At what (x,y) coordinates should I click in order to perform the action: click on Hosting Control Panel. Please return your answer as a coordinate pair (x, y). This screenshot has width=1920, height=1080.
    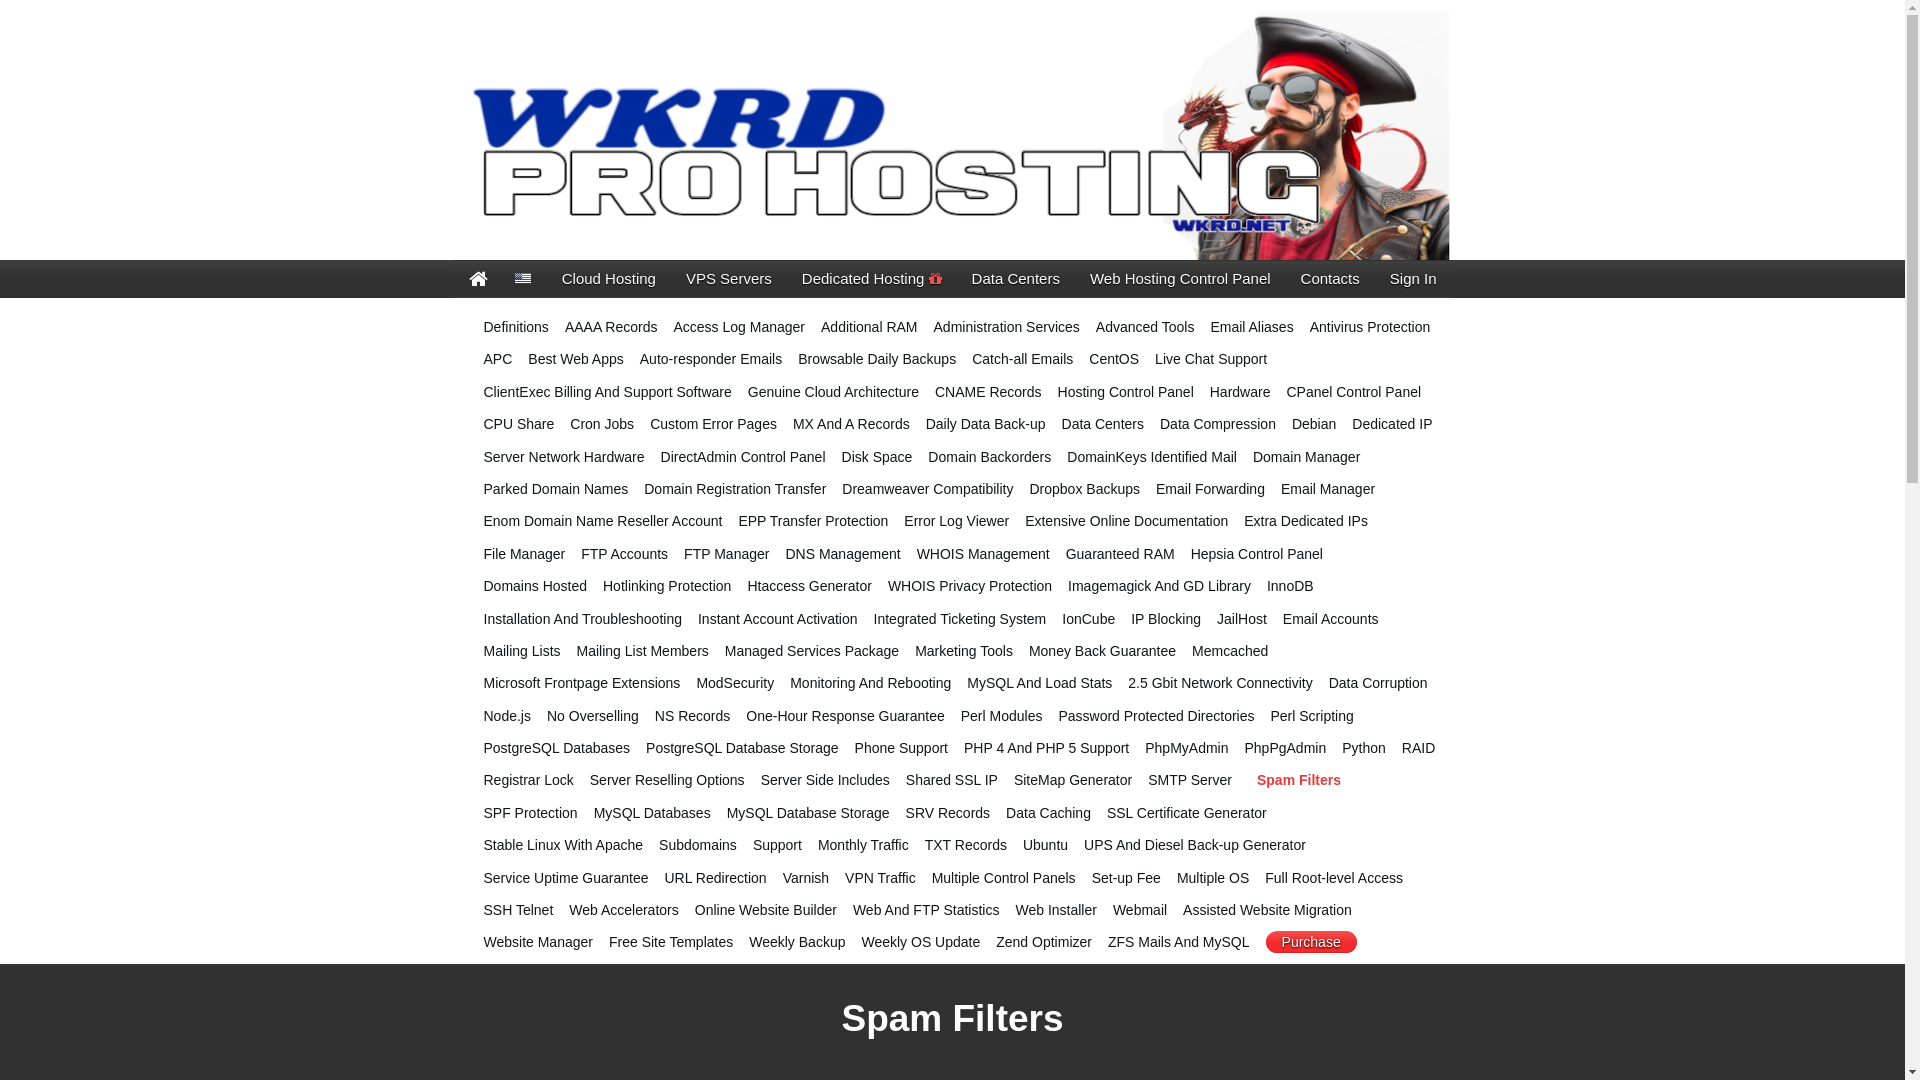
    Looking at the image, I should click on (1126, 392).